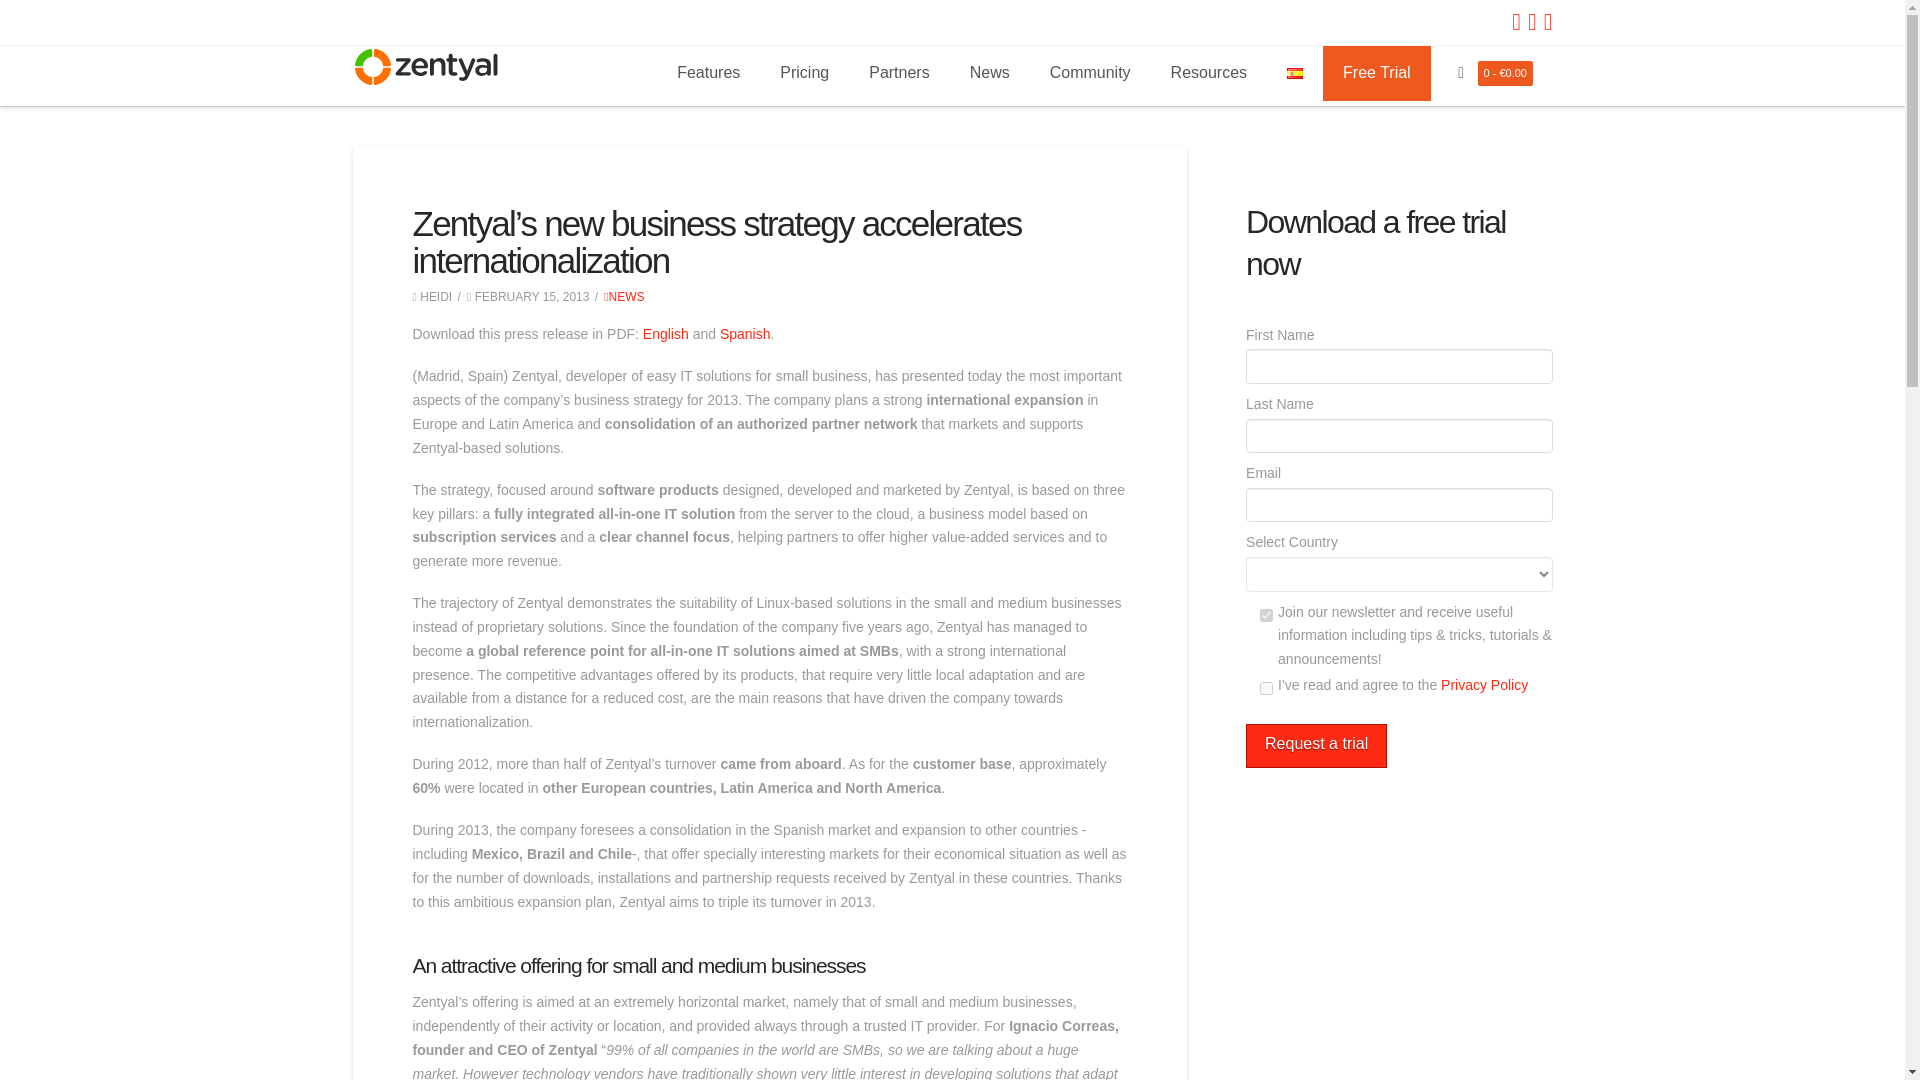 This screenshot has width=1920, height=1080. What do you see at coordinates (1316, 746) in the screenshot?
I see `Request a trial` at bounding box center [1316, 746].